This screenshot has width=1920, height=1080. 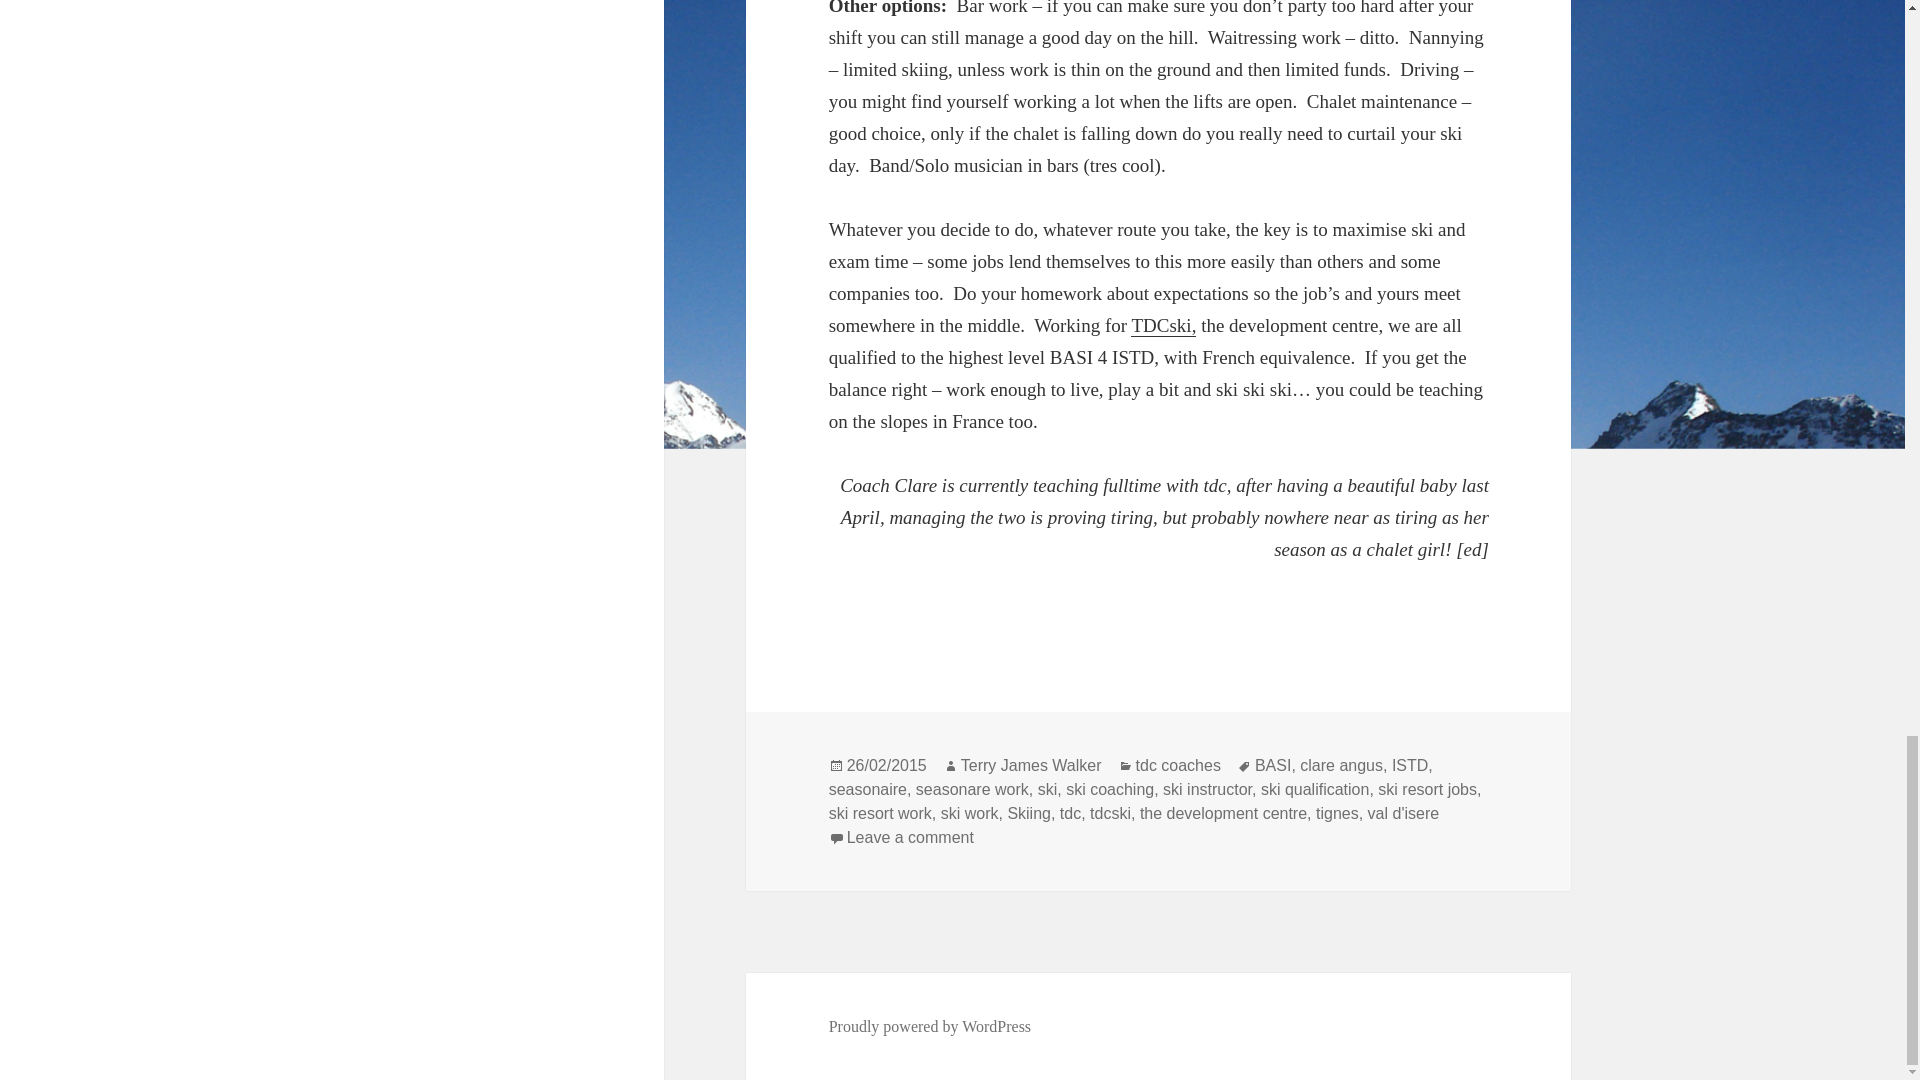 What do you see at coordinates (1272, 766) in the screenshot?
I see `BASI` at bounding box center [1272, 766].